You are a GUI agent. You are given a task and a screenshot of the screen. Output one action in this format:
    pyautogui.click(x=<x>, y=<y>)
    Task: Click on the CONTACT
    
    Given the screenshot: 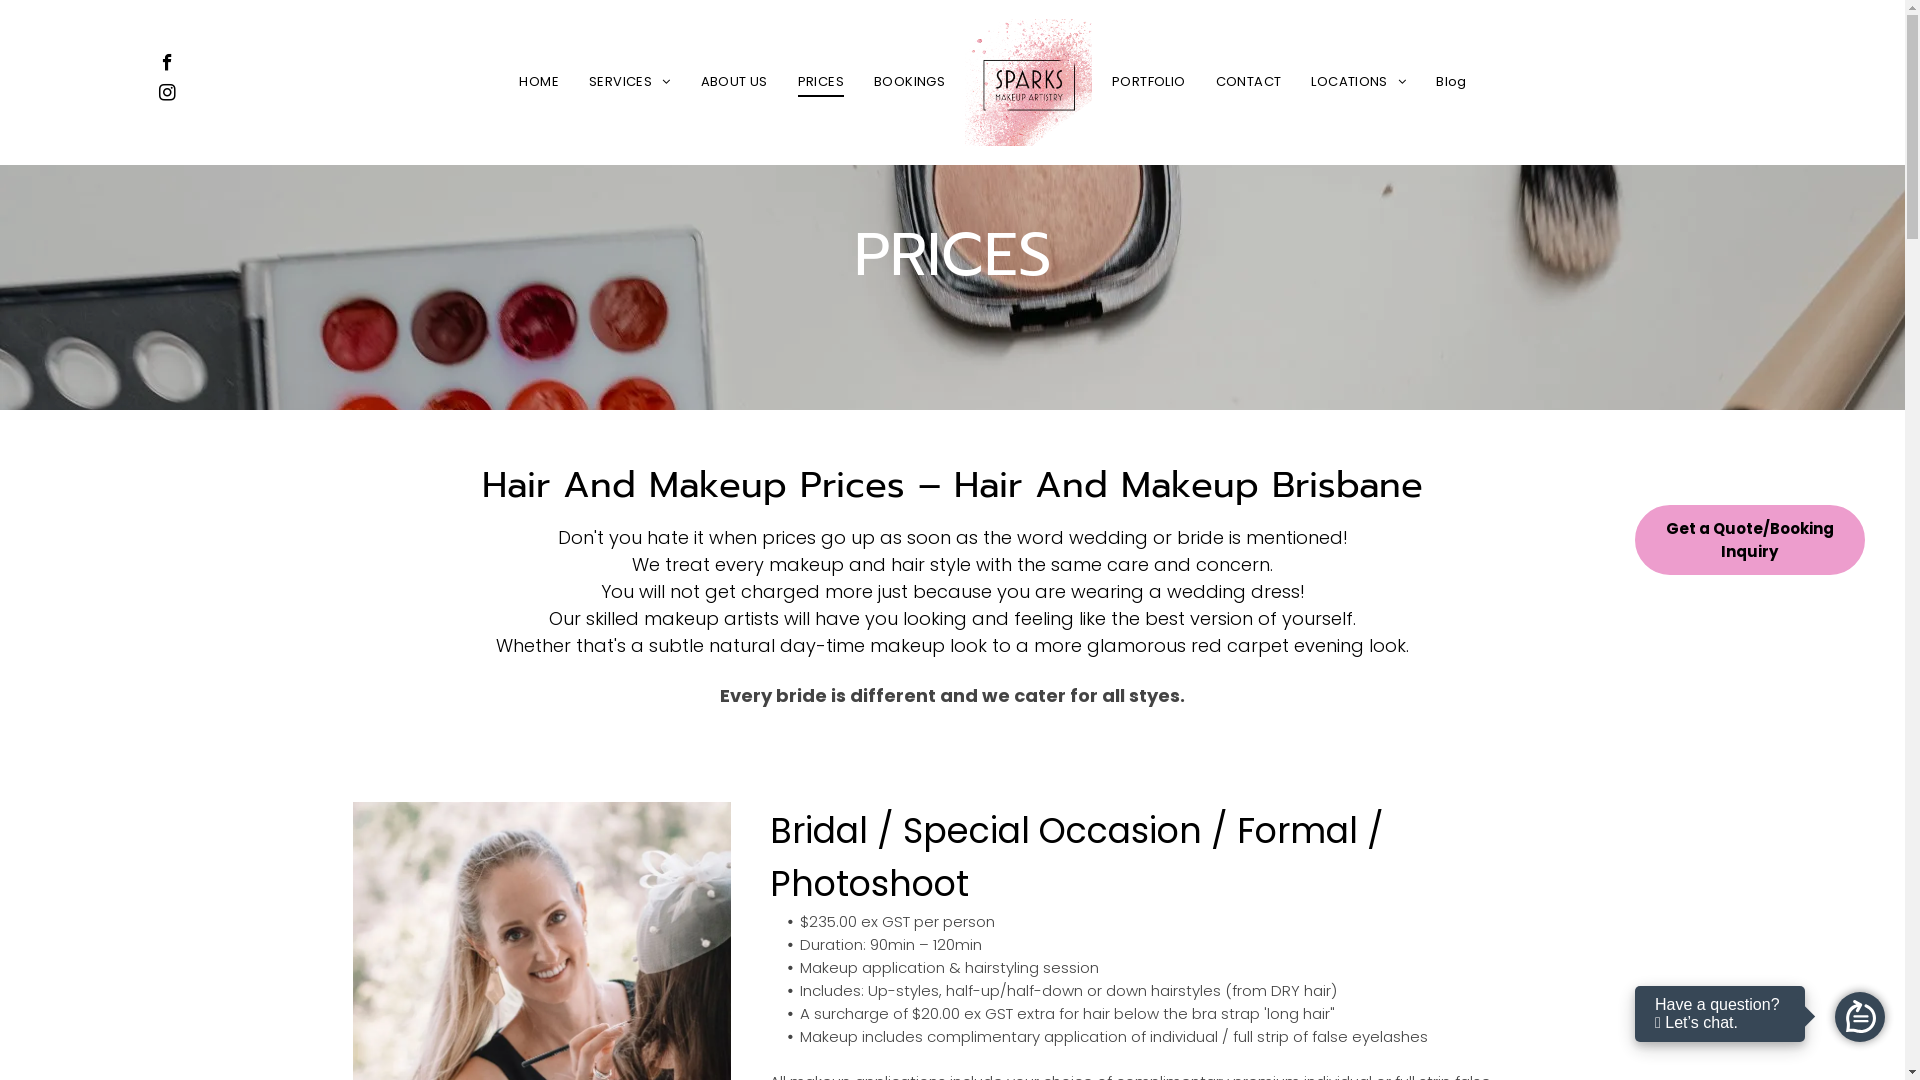 What is the action you would take?
    pyautogui.click(x=1249, y=82)
    